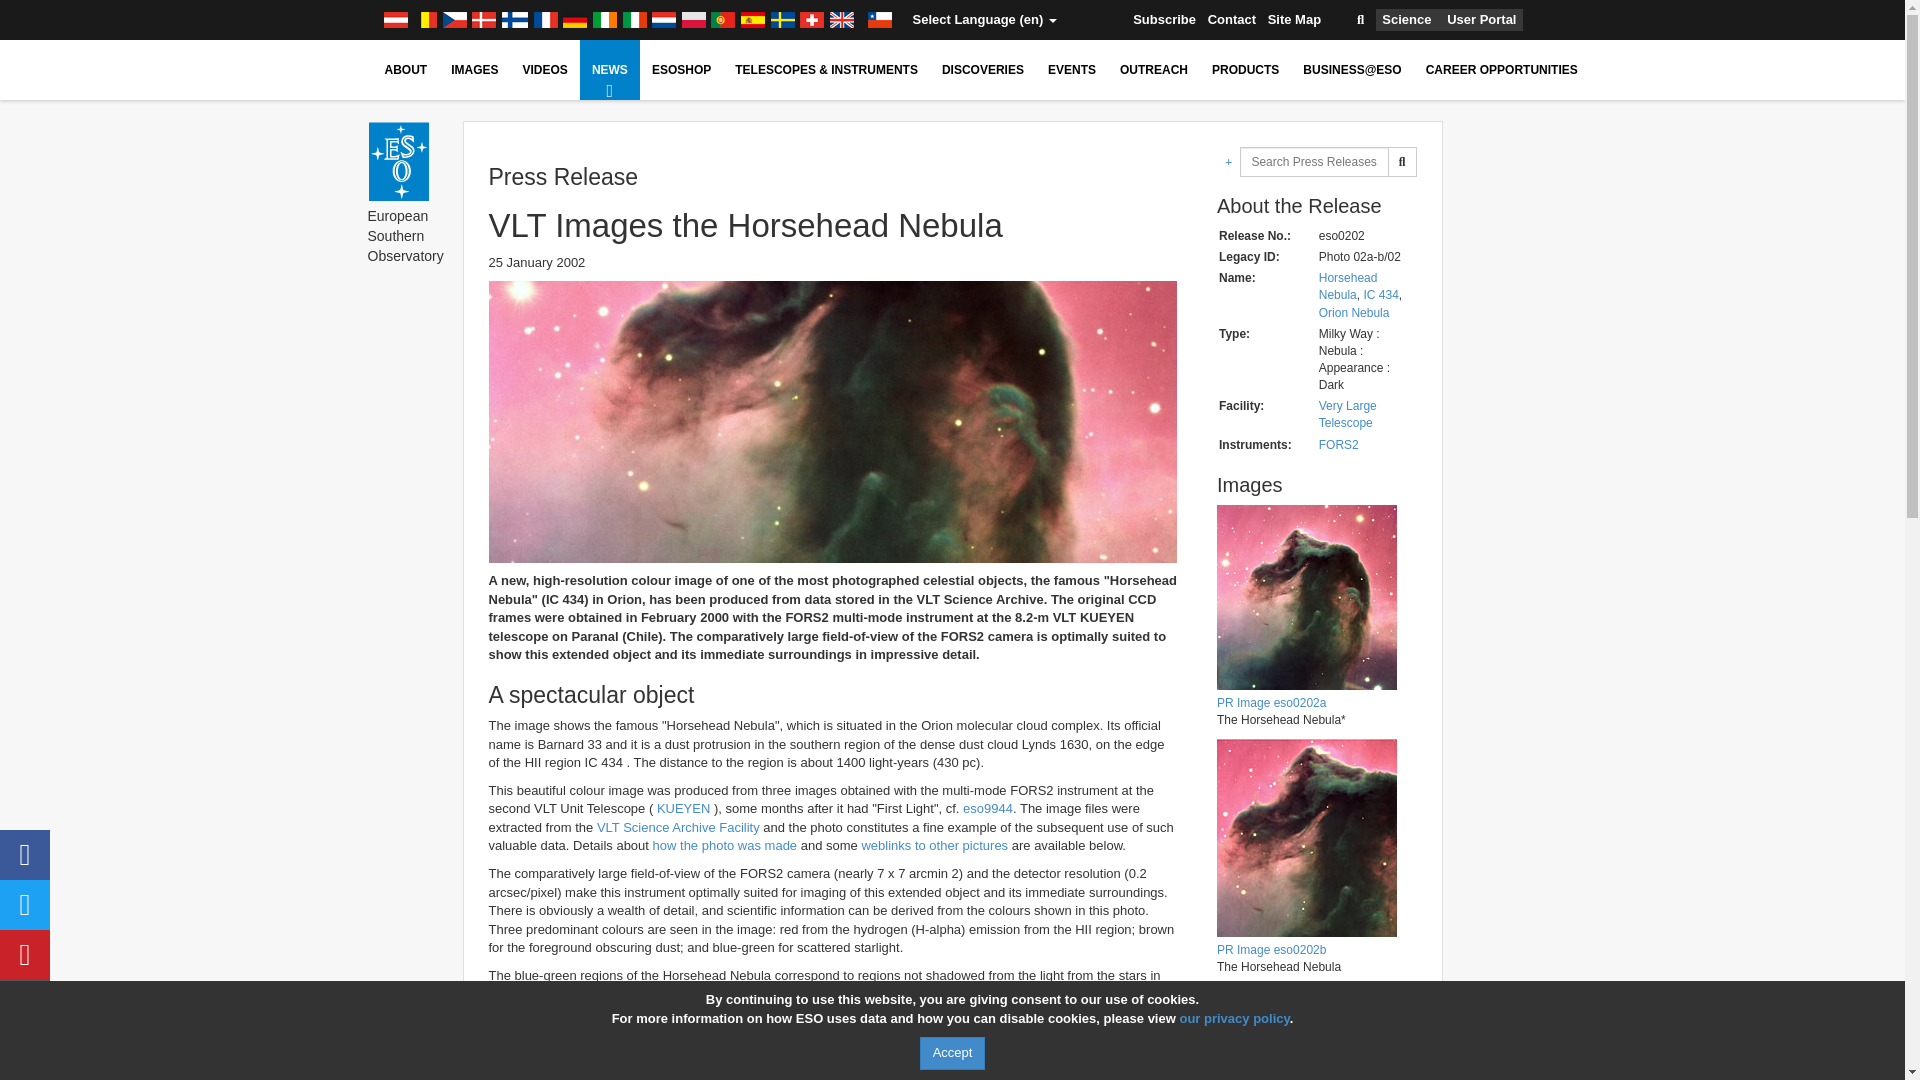  Describe the element at coordinates (604, 20) in the screenshot. I see `Ireland` at that location.